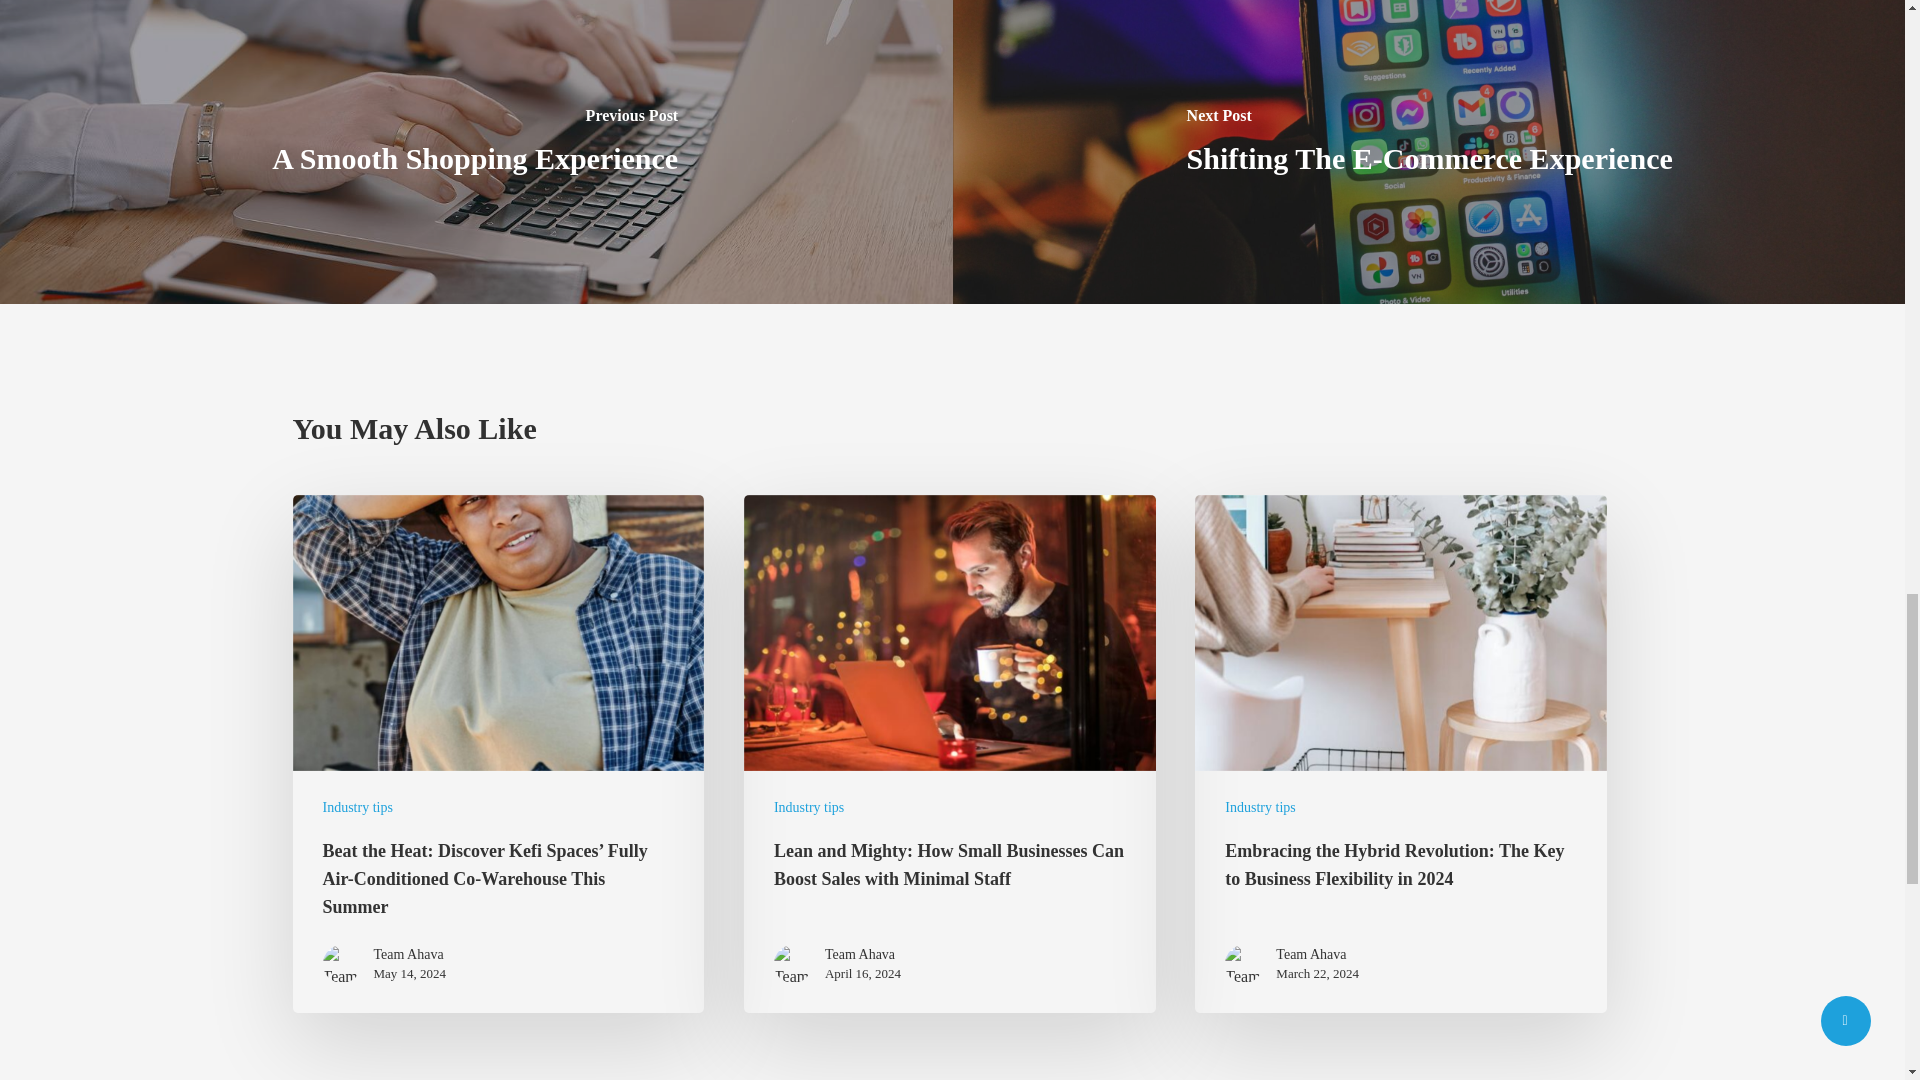 This screenshot has width=1920, height=1080. Describe the element at coordinates (356, 807) in the screenshot. I see `Industry tips` at that location.